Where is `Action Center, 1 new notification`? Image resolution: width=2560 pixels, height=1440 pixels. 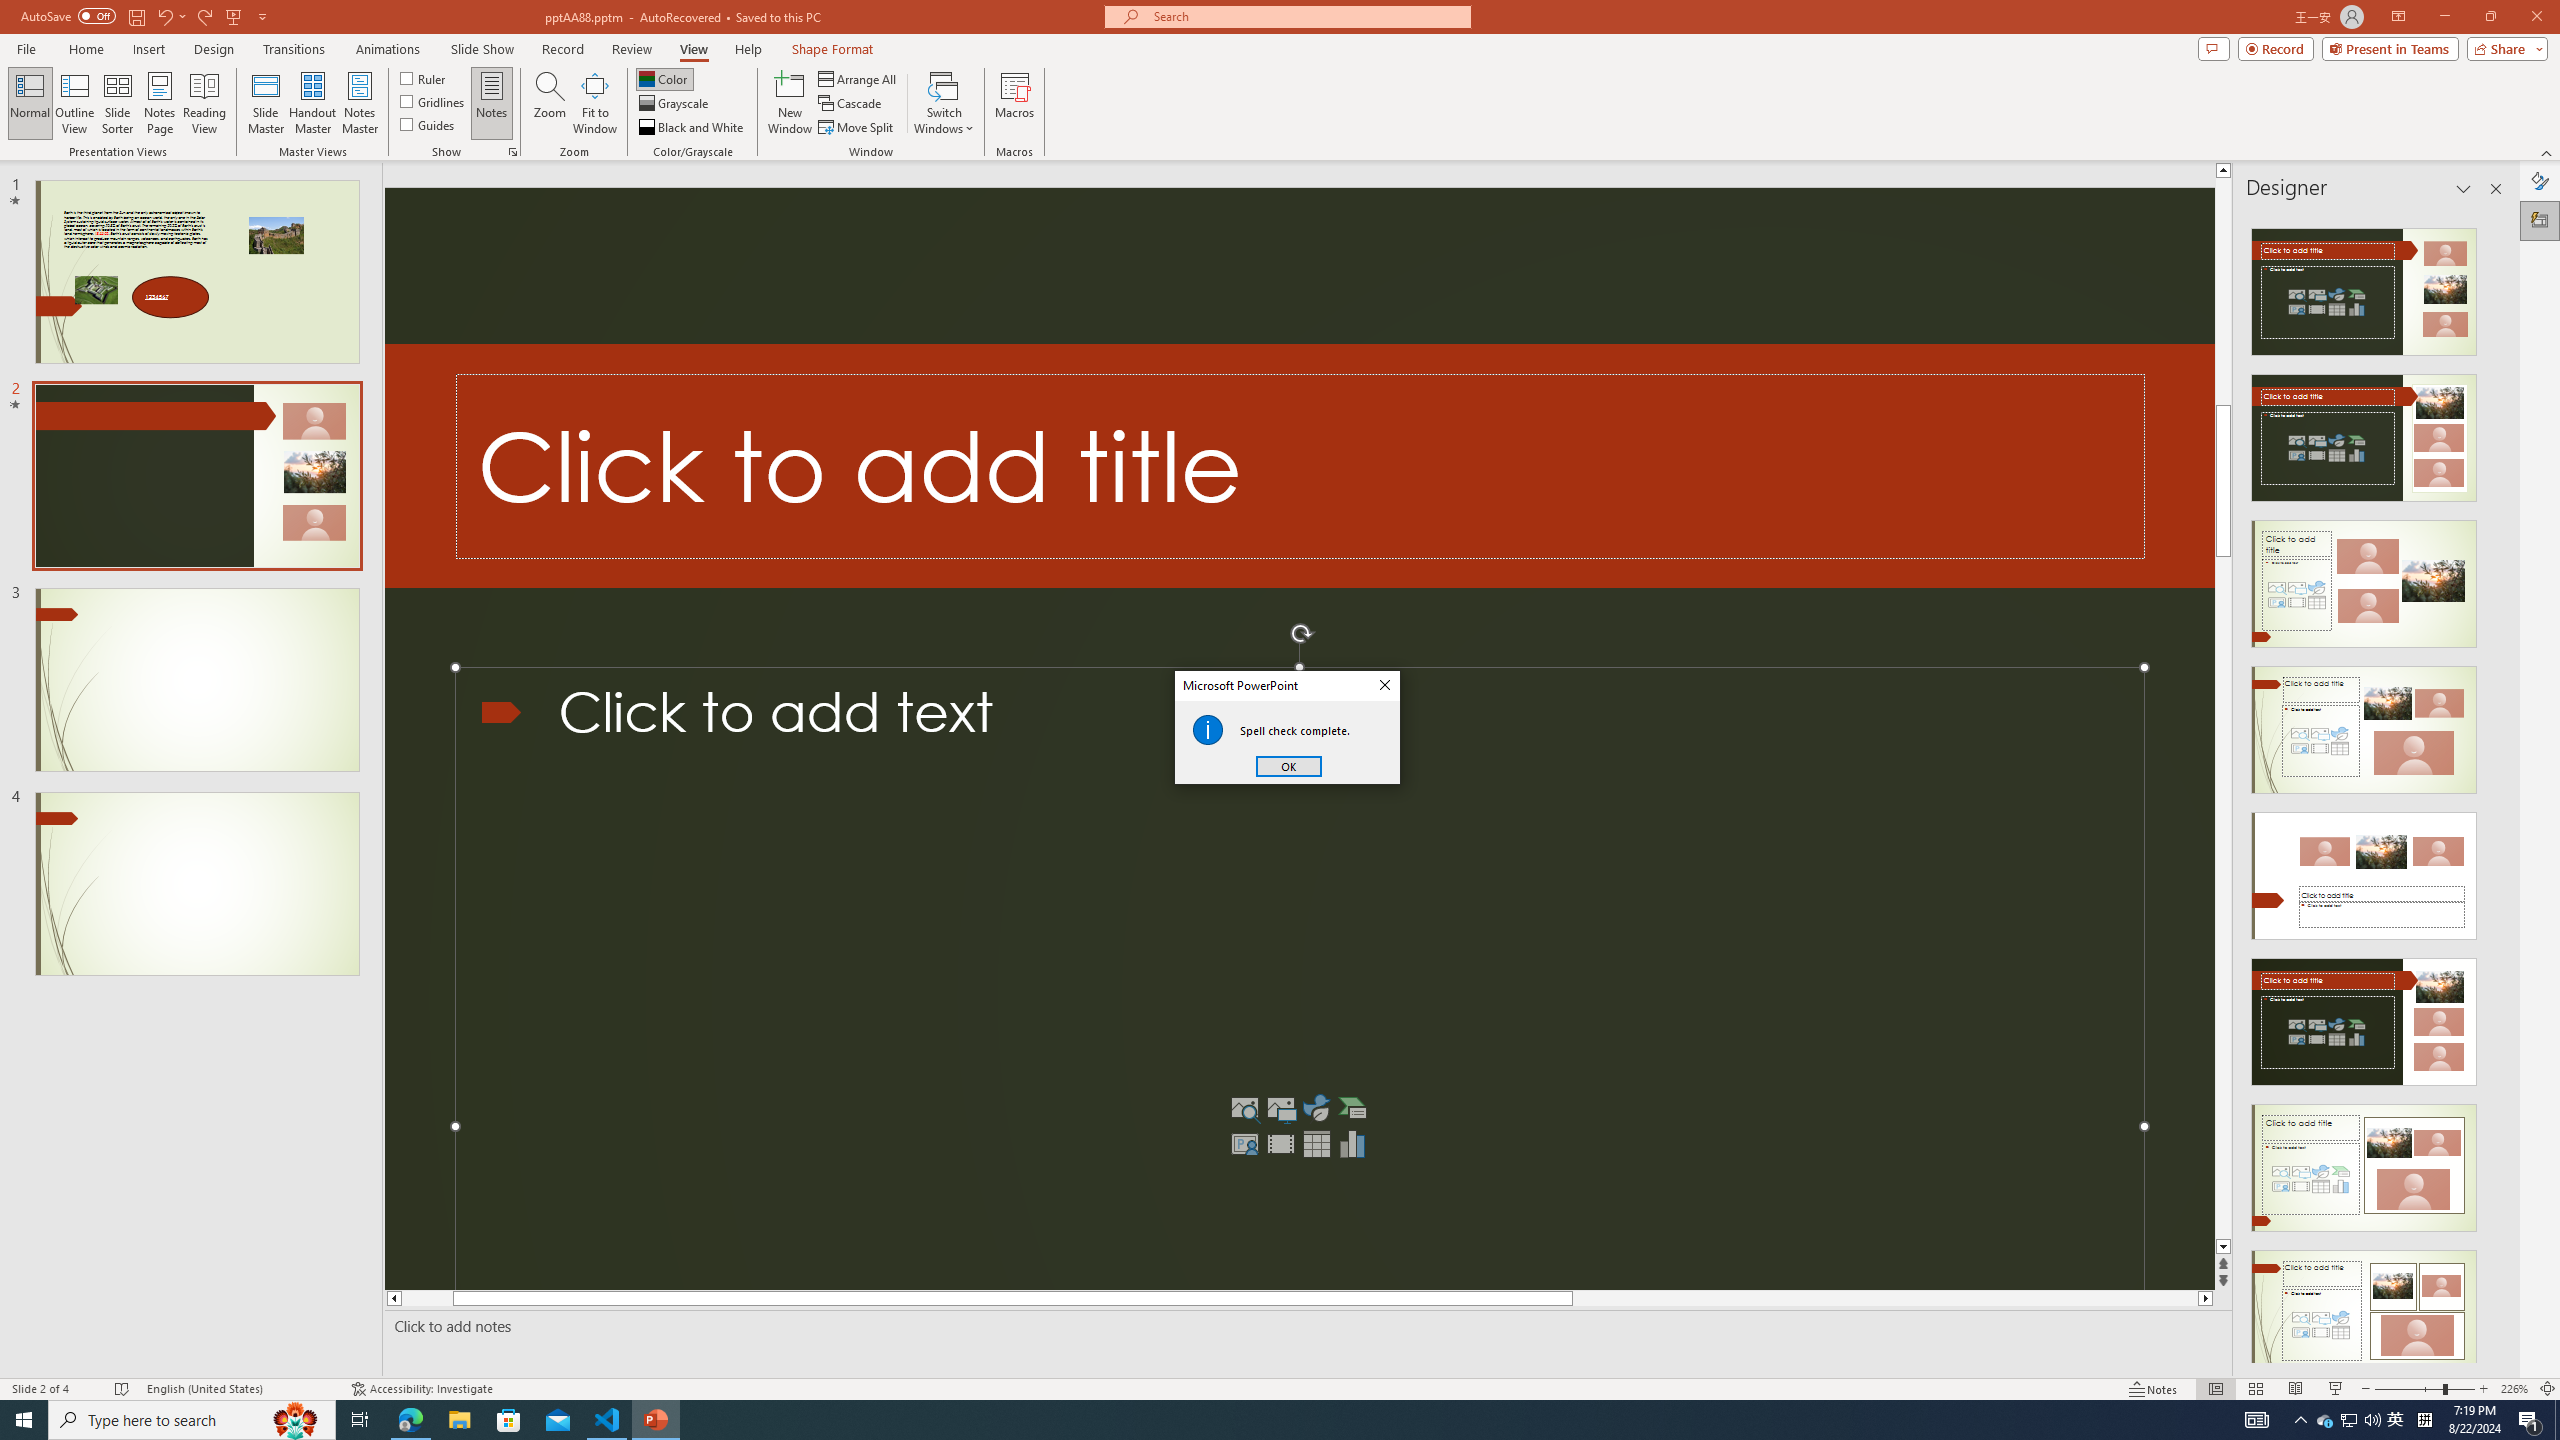 Action Center, 1 new notification is located at coordinates (2530, 1420).